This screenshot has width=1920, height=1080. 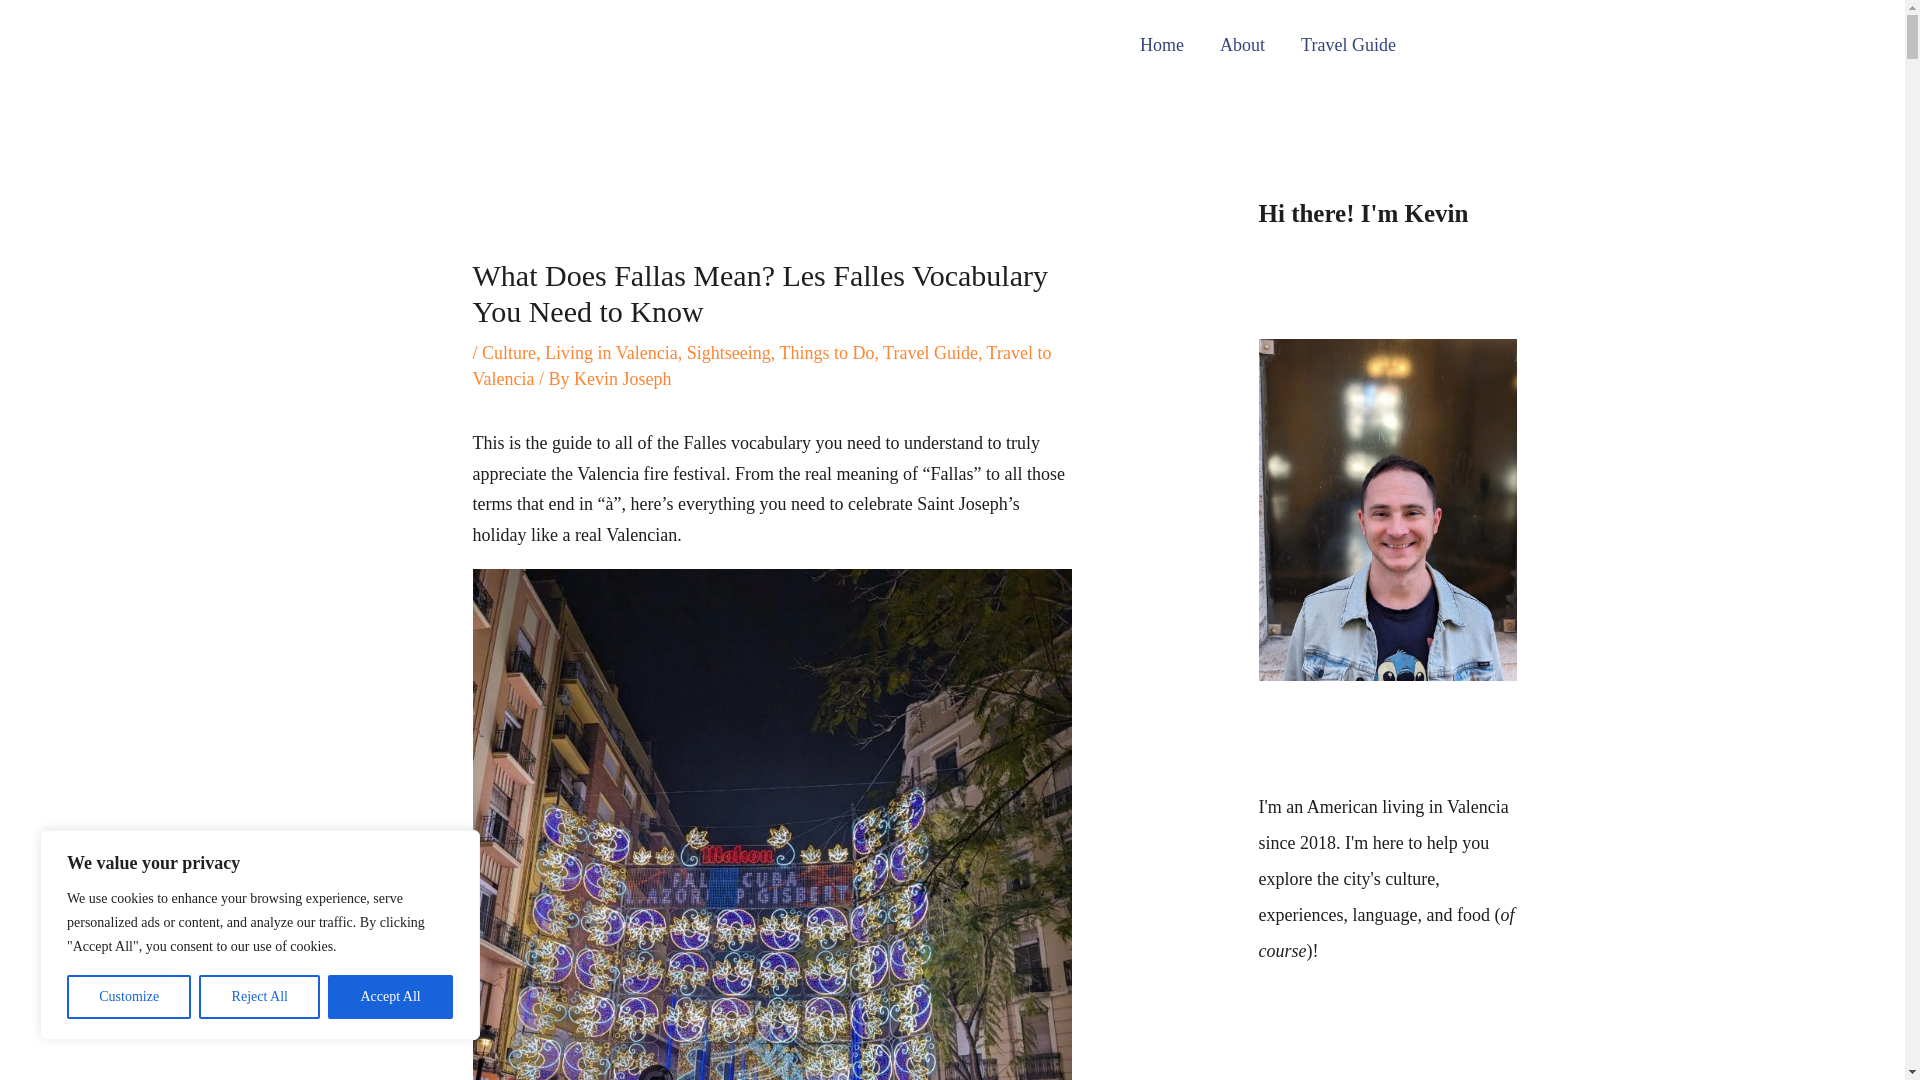 I want to click on Kevin Joseph, so click(x=623, y=378).